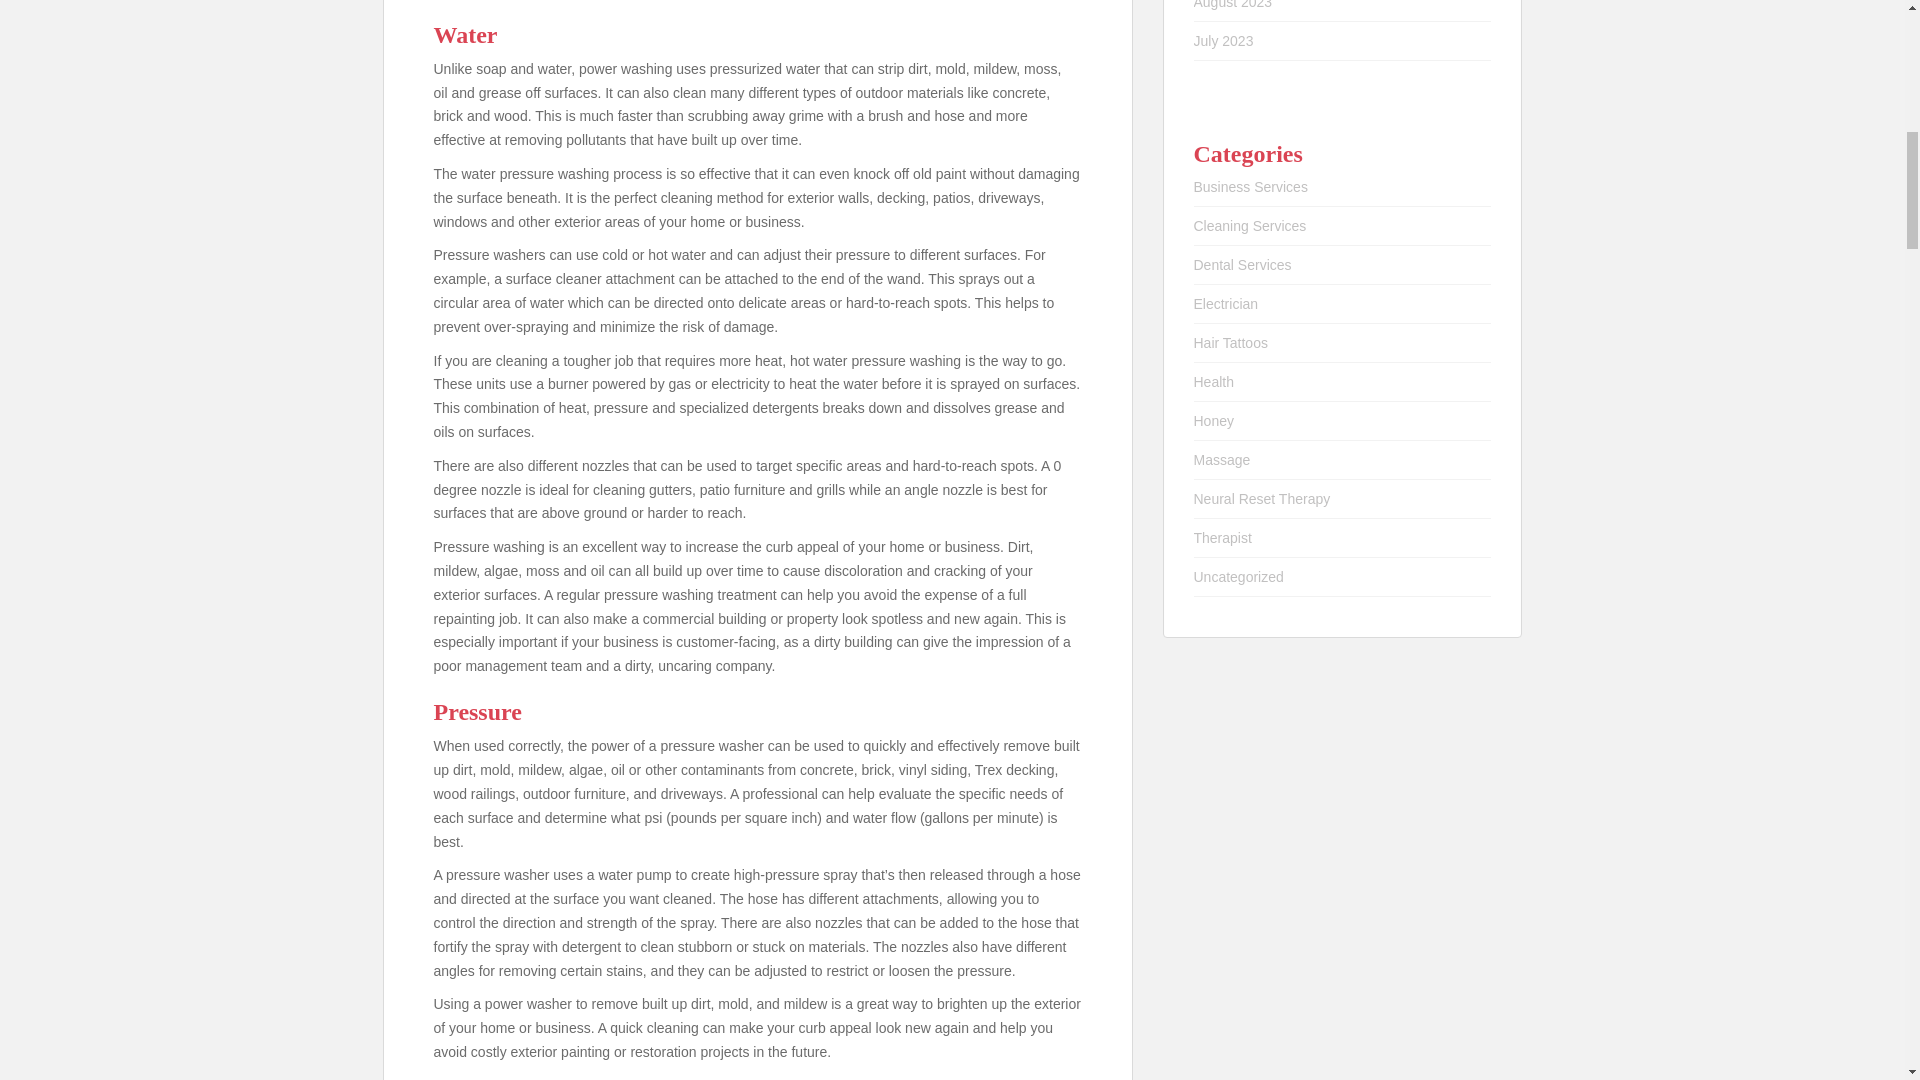 The width and height of the screenshot is (1920, 1080). I want to click on Electrician, so click(1226, 304).